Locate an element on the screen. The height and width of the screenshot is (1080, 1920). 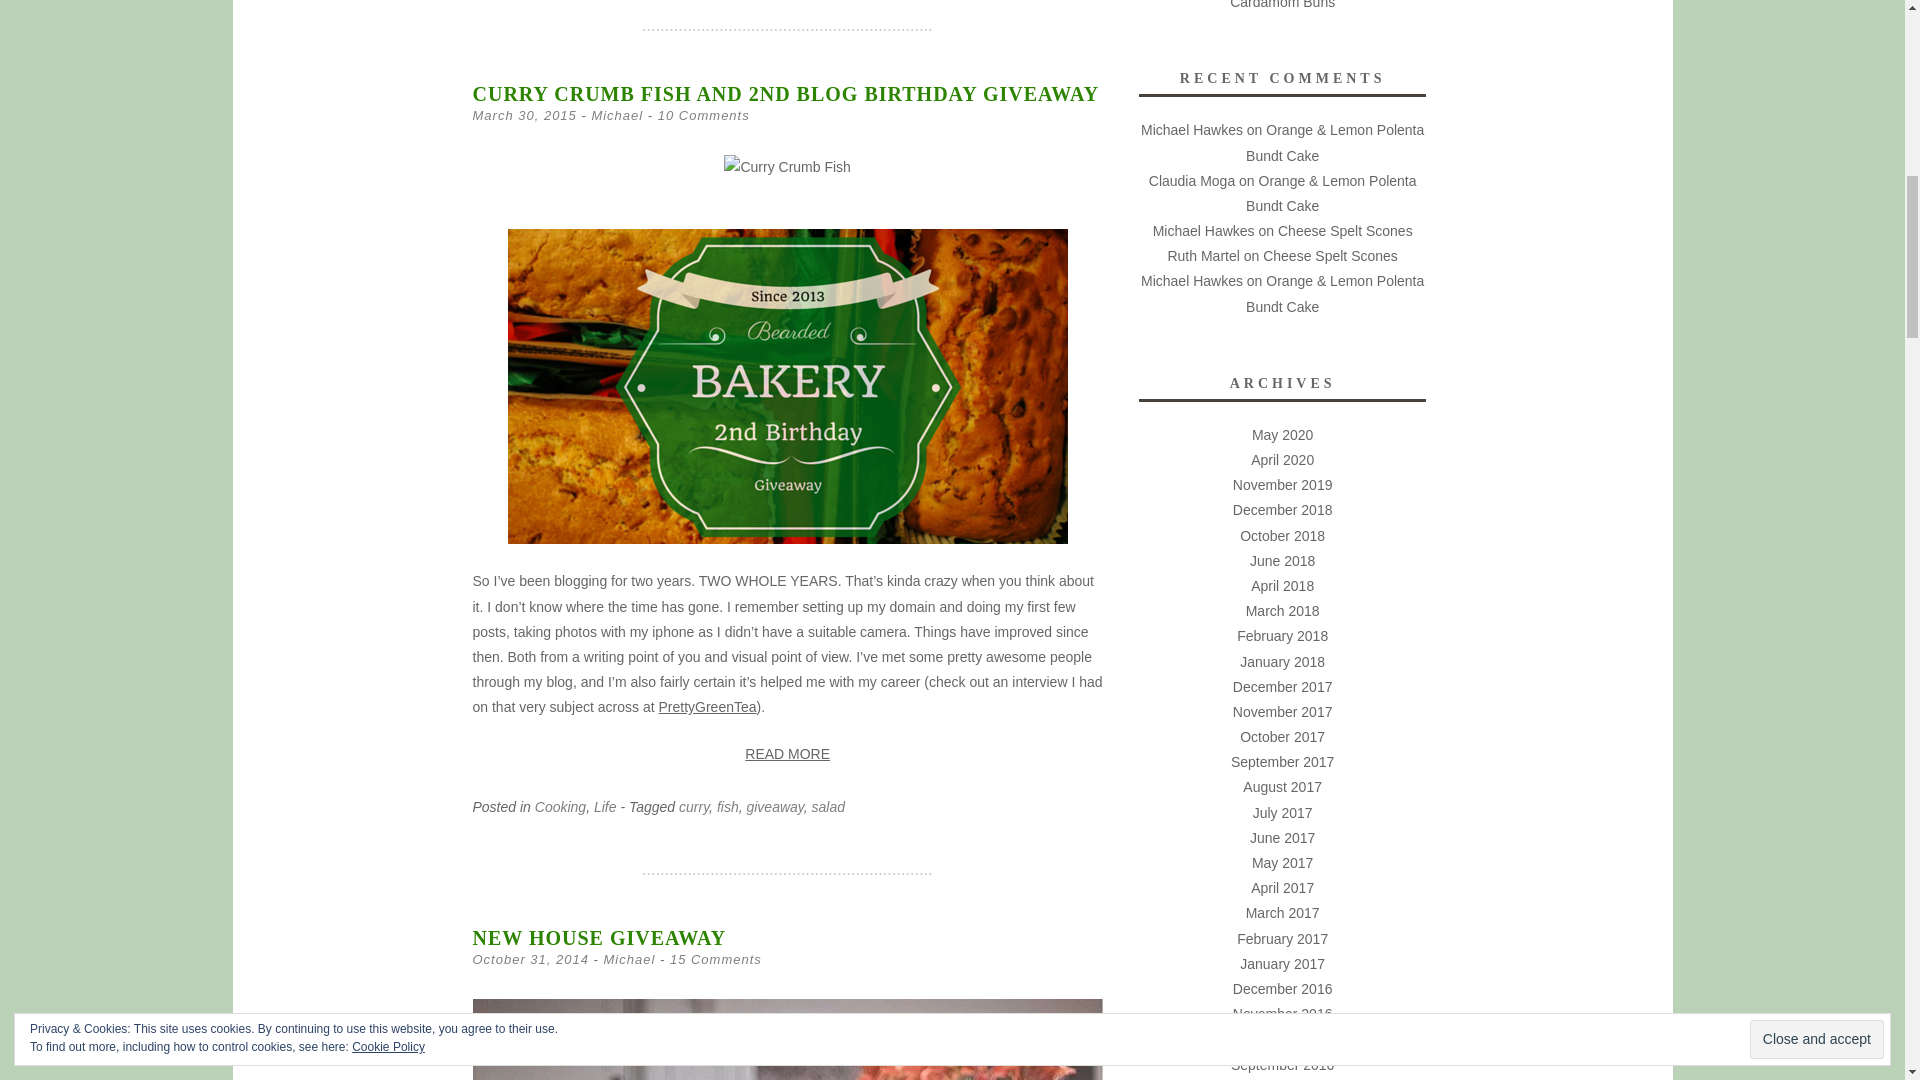
Career Inspiration - Pretty Green Tea is located at coordinates (707, 706).